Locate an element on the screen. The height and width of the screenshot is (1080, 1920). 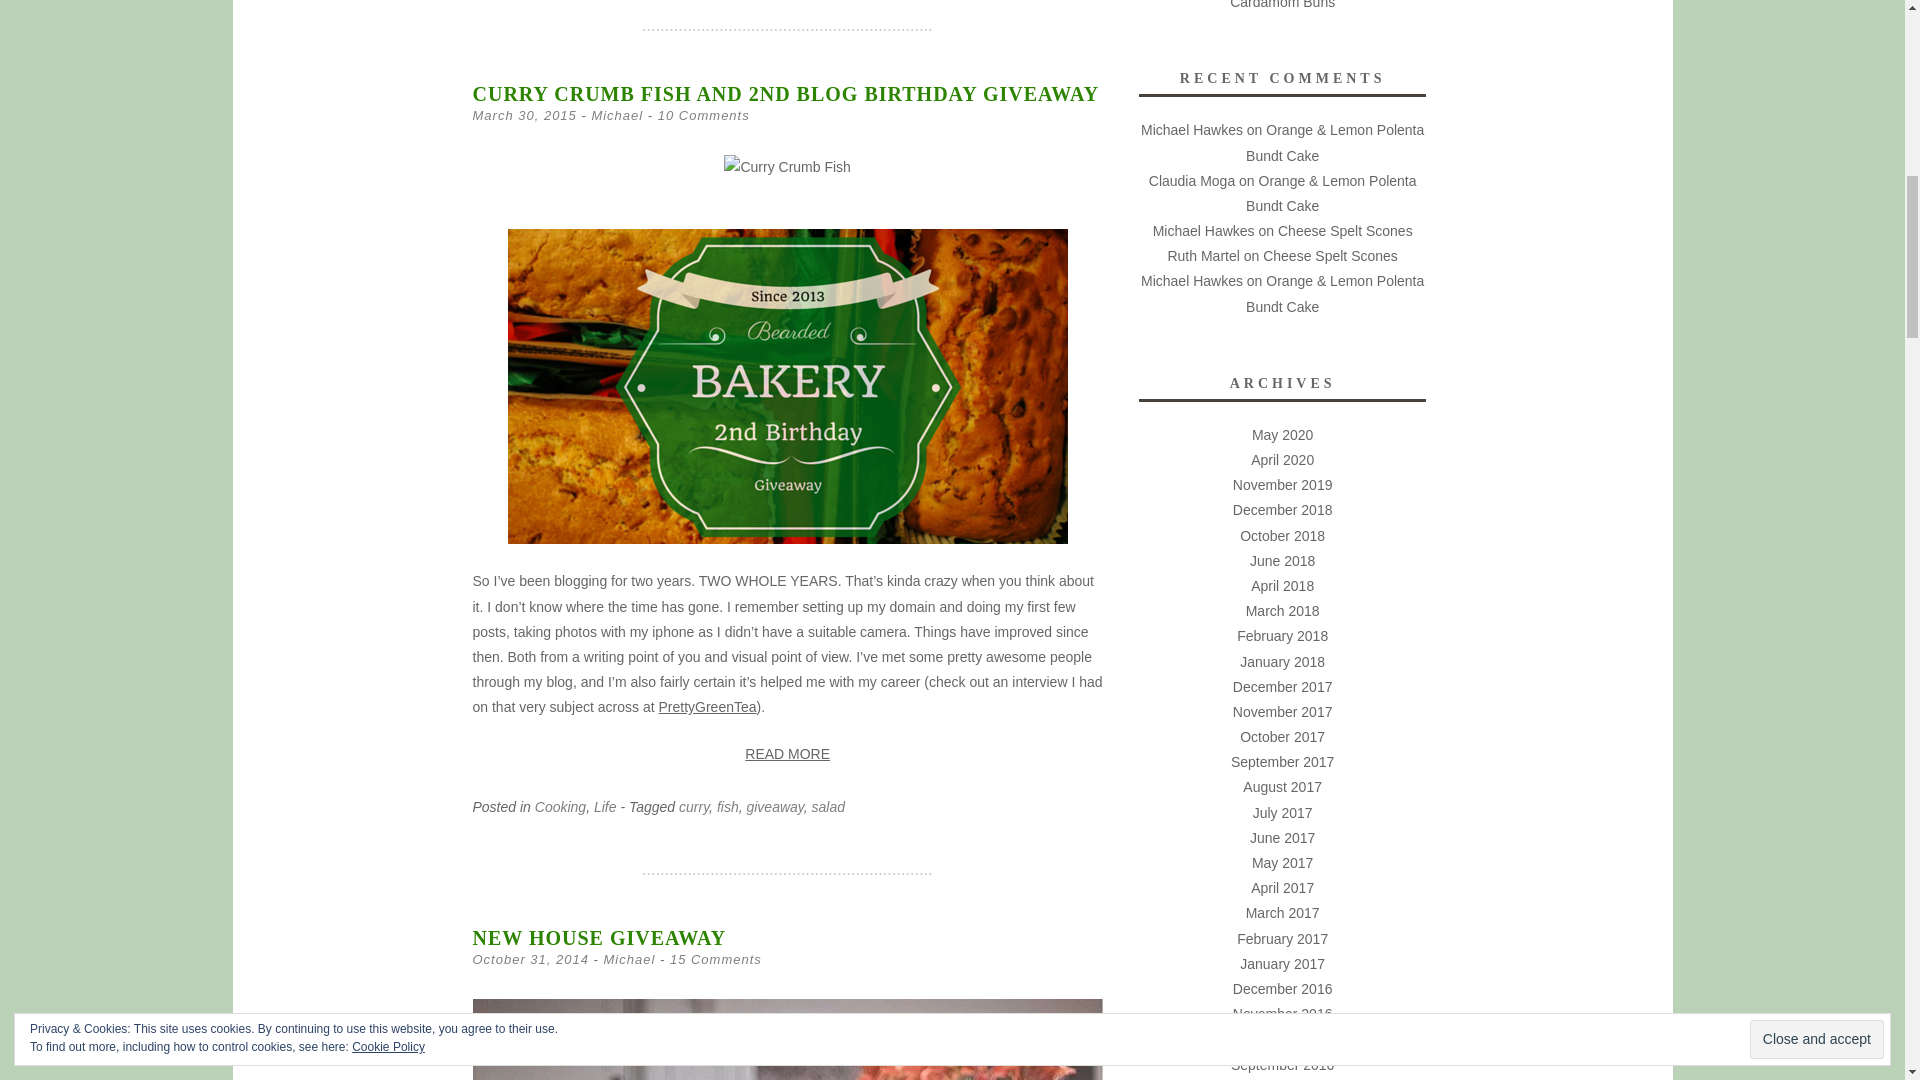
Career Inspiration - Pretty Green Tea is located at coordinates (707, 706).